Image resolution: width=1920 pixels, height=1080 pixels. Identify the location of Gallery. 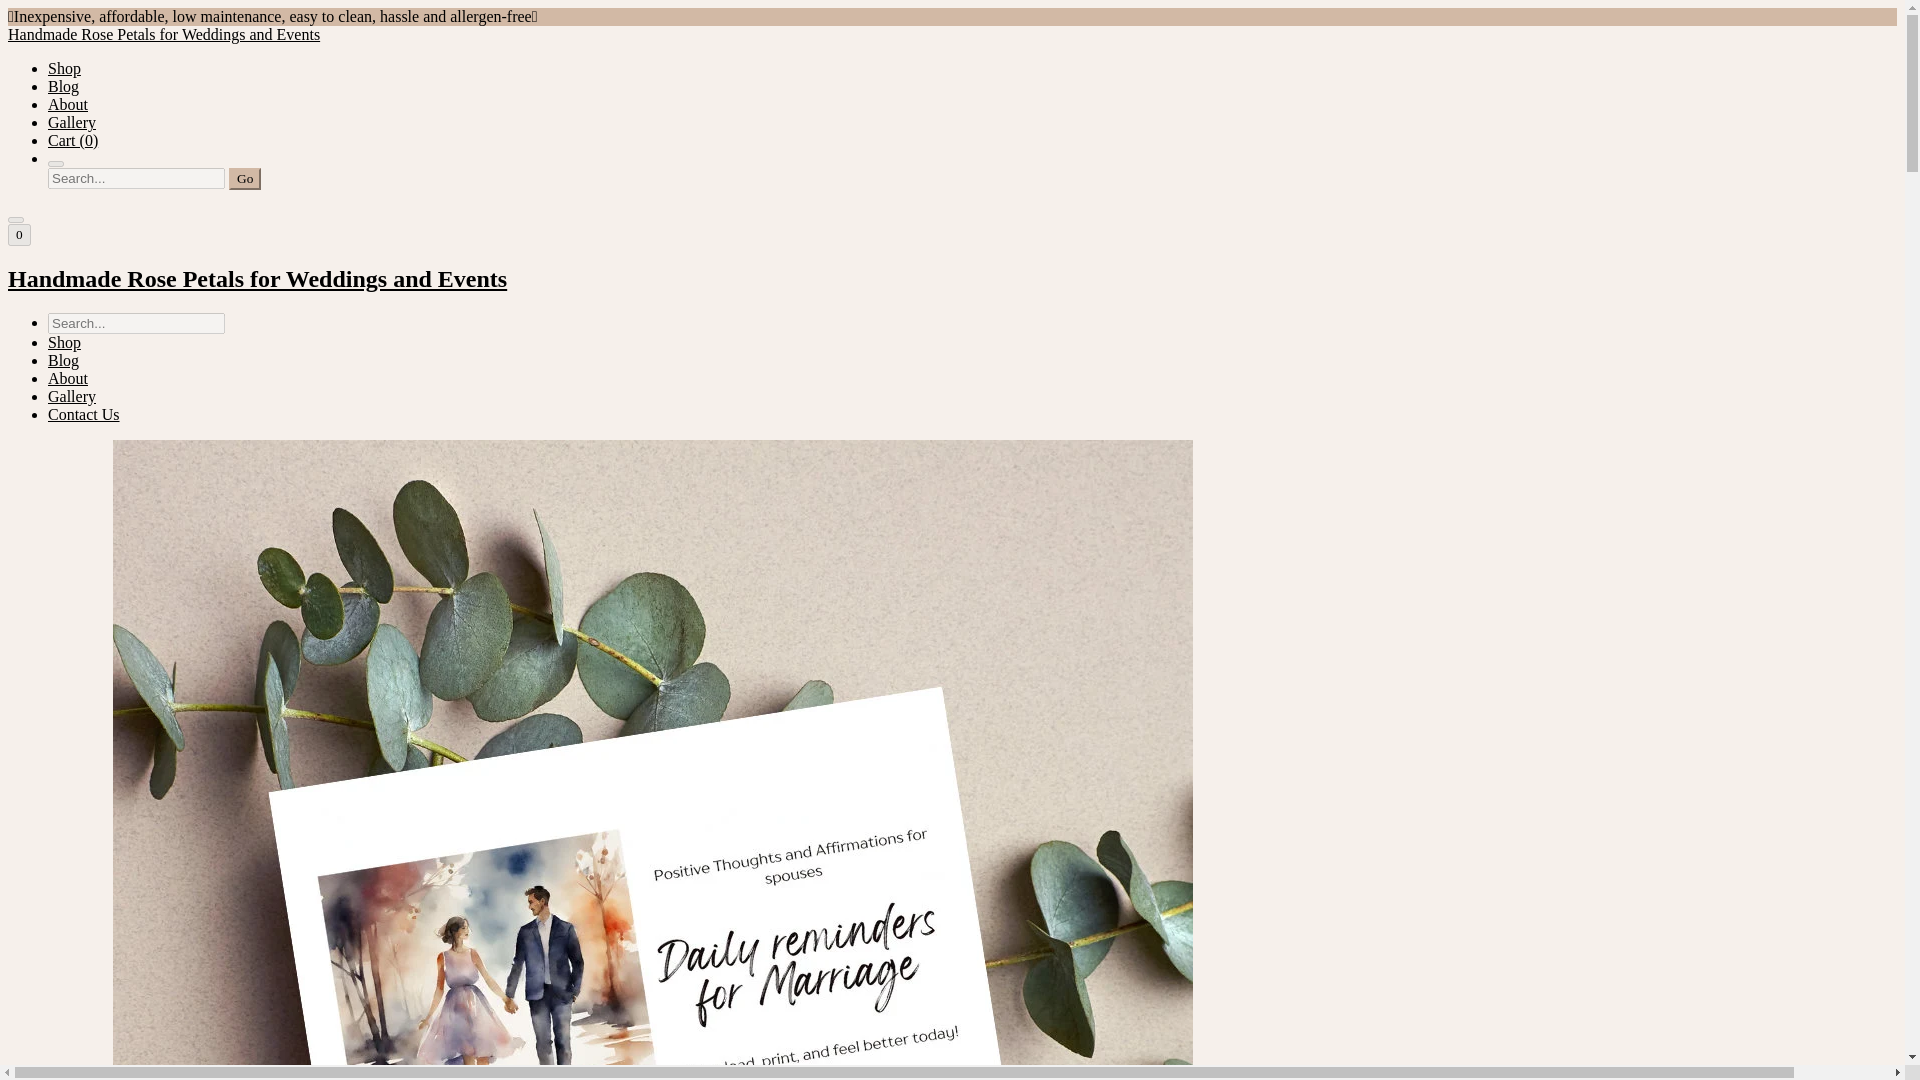
(72, 396).